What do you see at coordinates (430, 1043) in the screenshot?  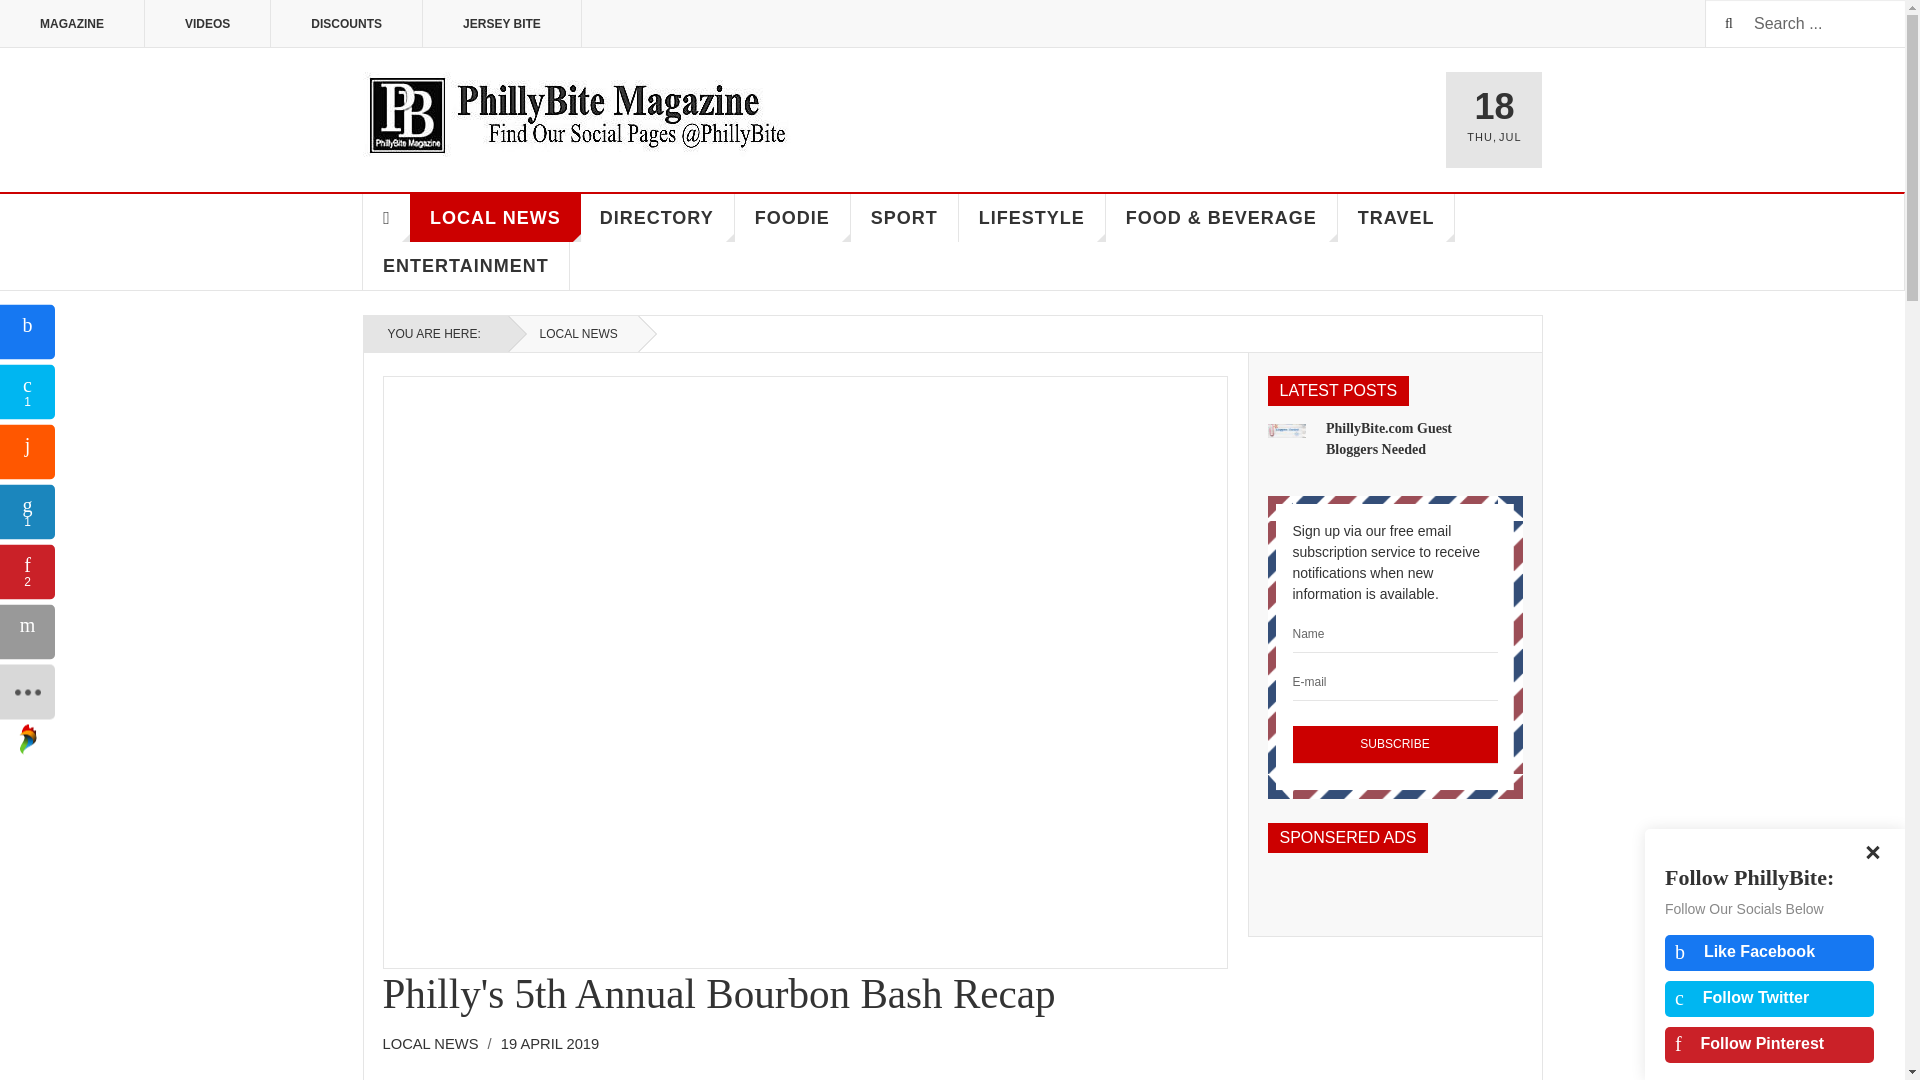 I see `LOCAL NEWS` at bounding box center [430, 1043].